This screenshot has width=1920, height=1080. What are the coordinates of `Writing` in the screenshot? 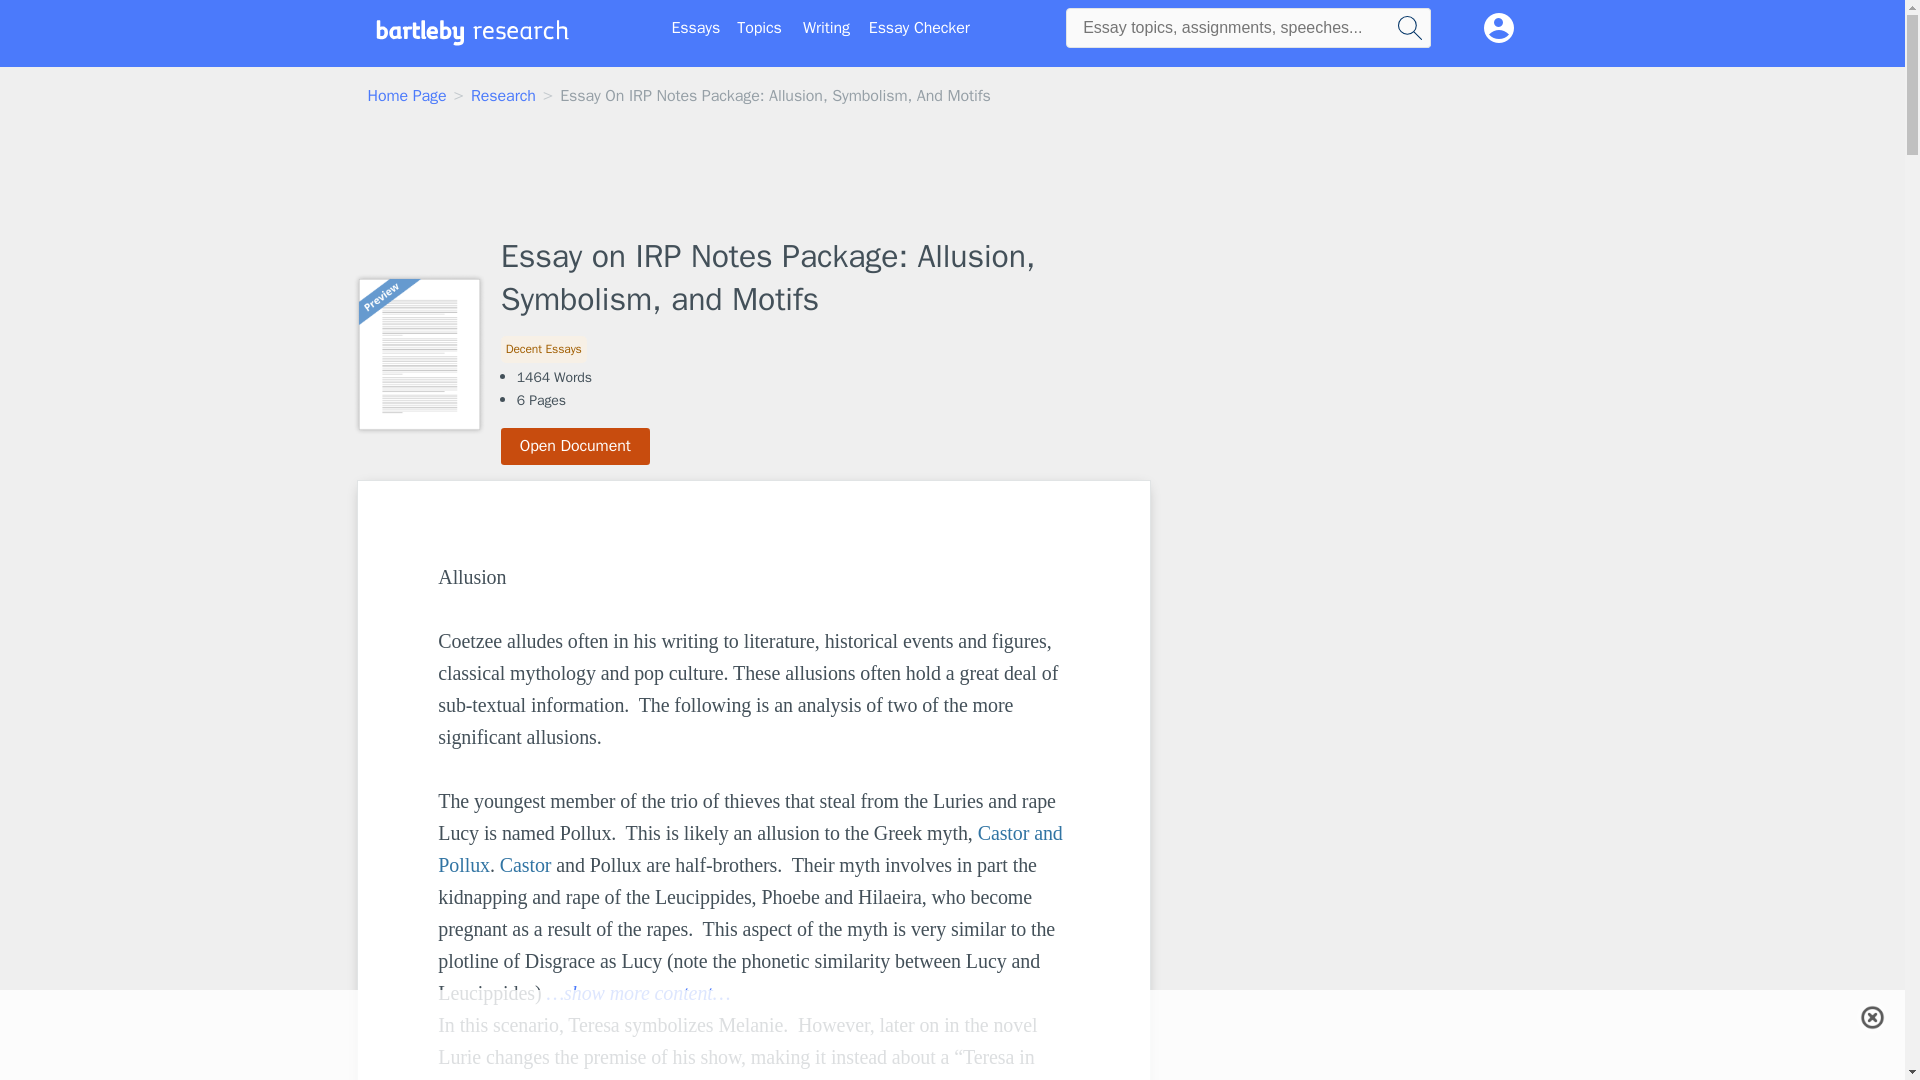 It's located at (826, 28).